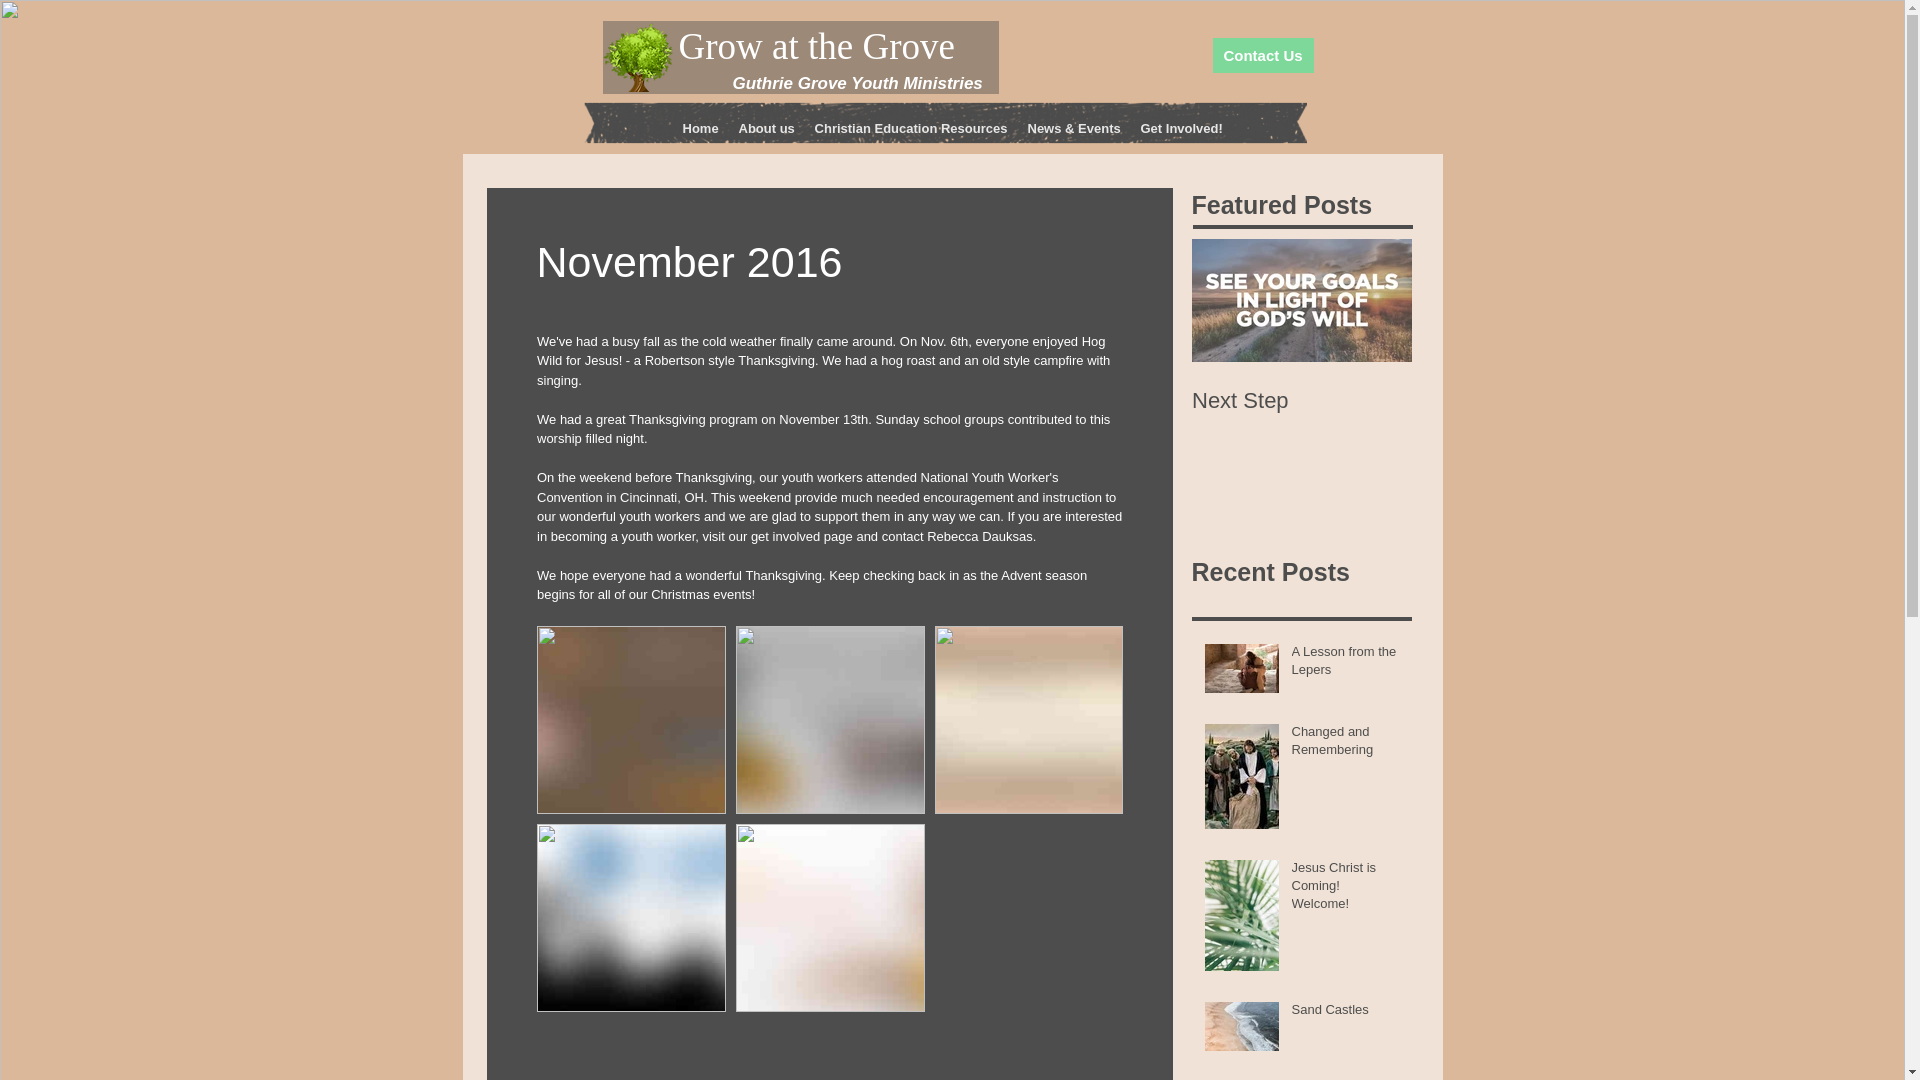 Image resolution: width=1920 pixels, height=1080 pixels. Describe the element at coordinates (910, 128) in the screenshot. I see `Christian Education Resources` at that location.